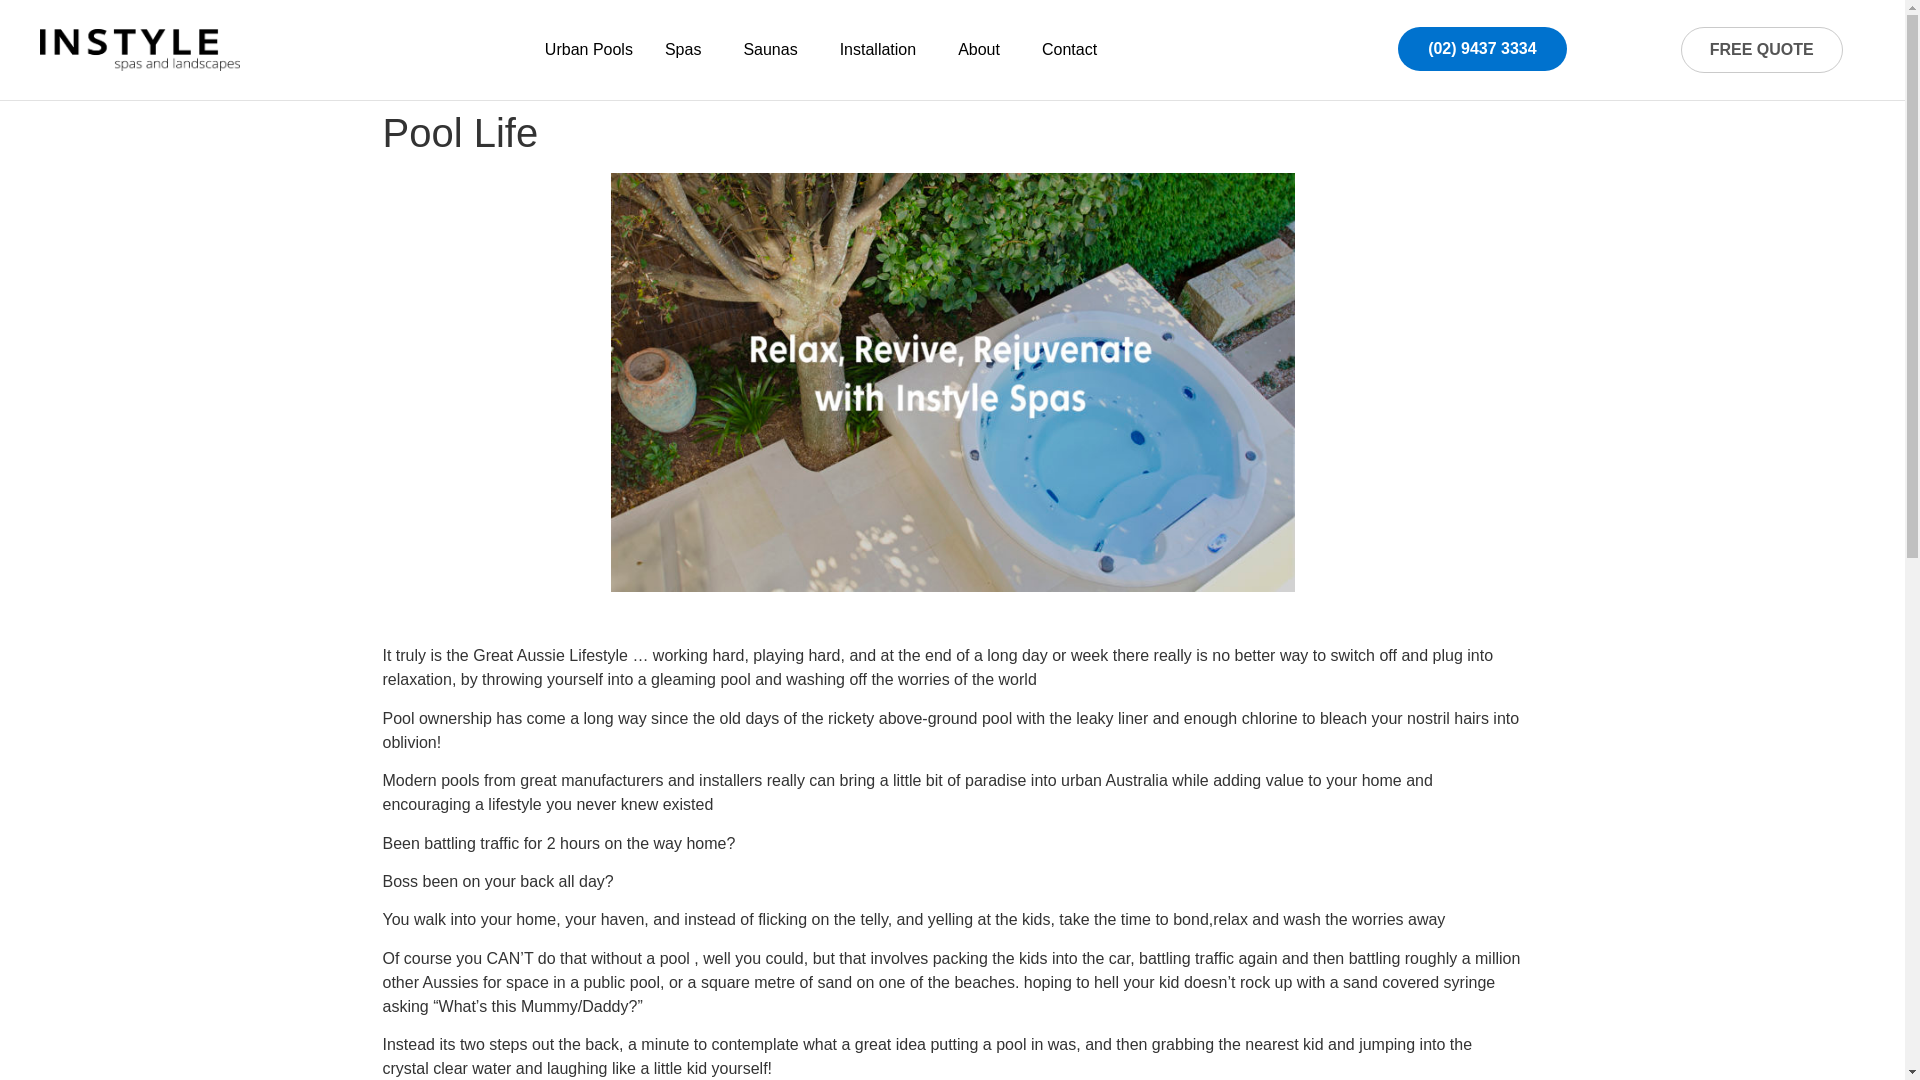  I want to click on FREE QUOTE, so click(1762, 50).